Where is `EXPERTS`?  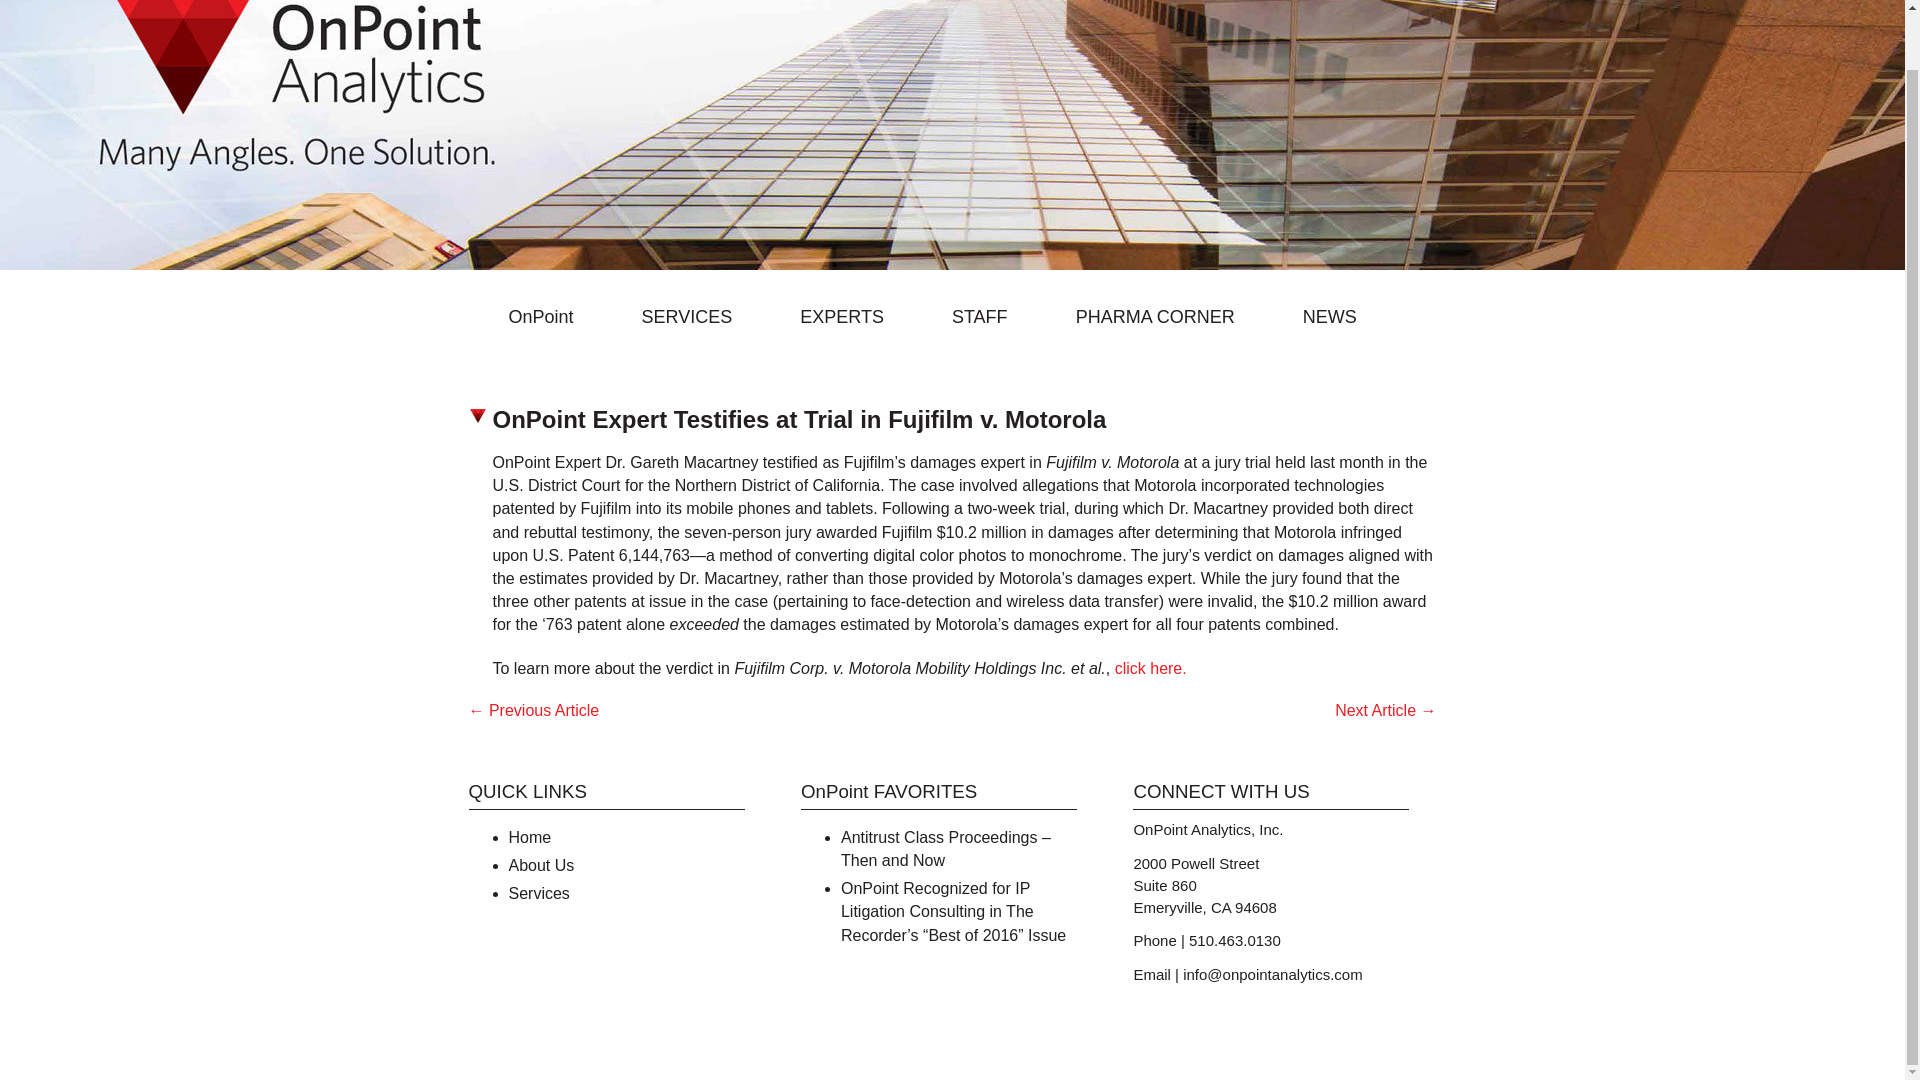 EXPERTS is located at coordinates (854, 316).